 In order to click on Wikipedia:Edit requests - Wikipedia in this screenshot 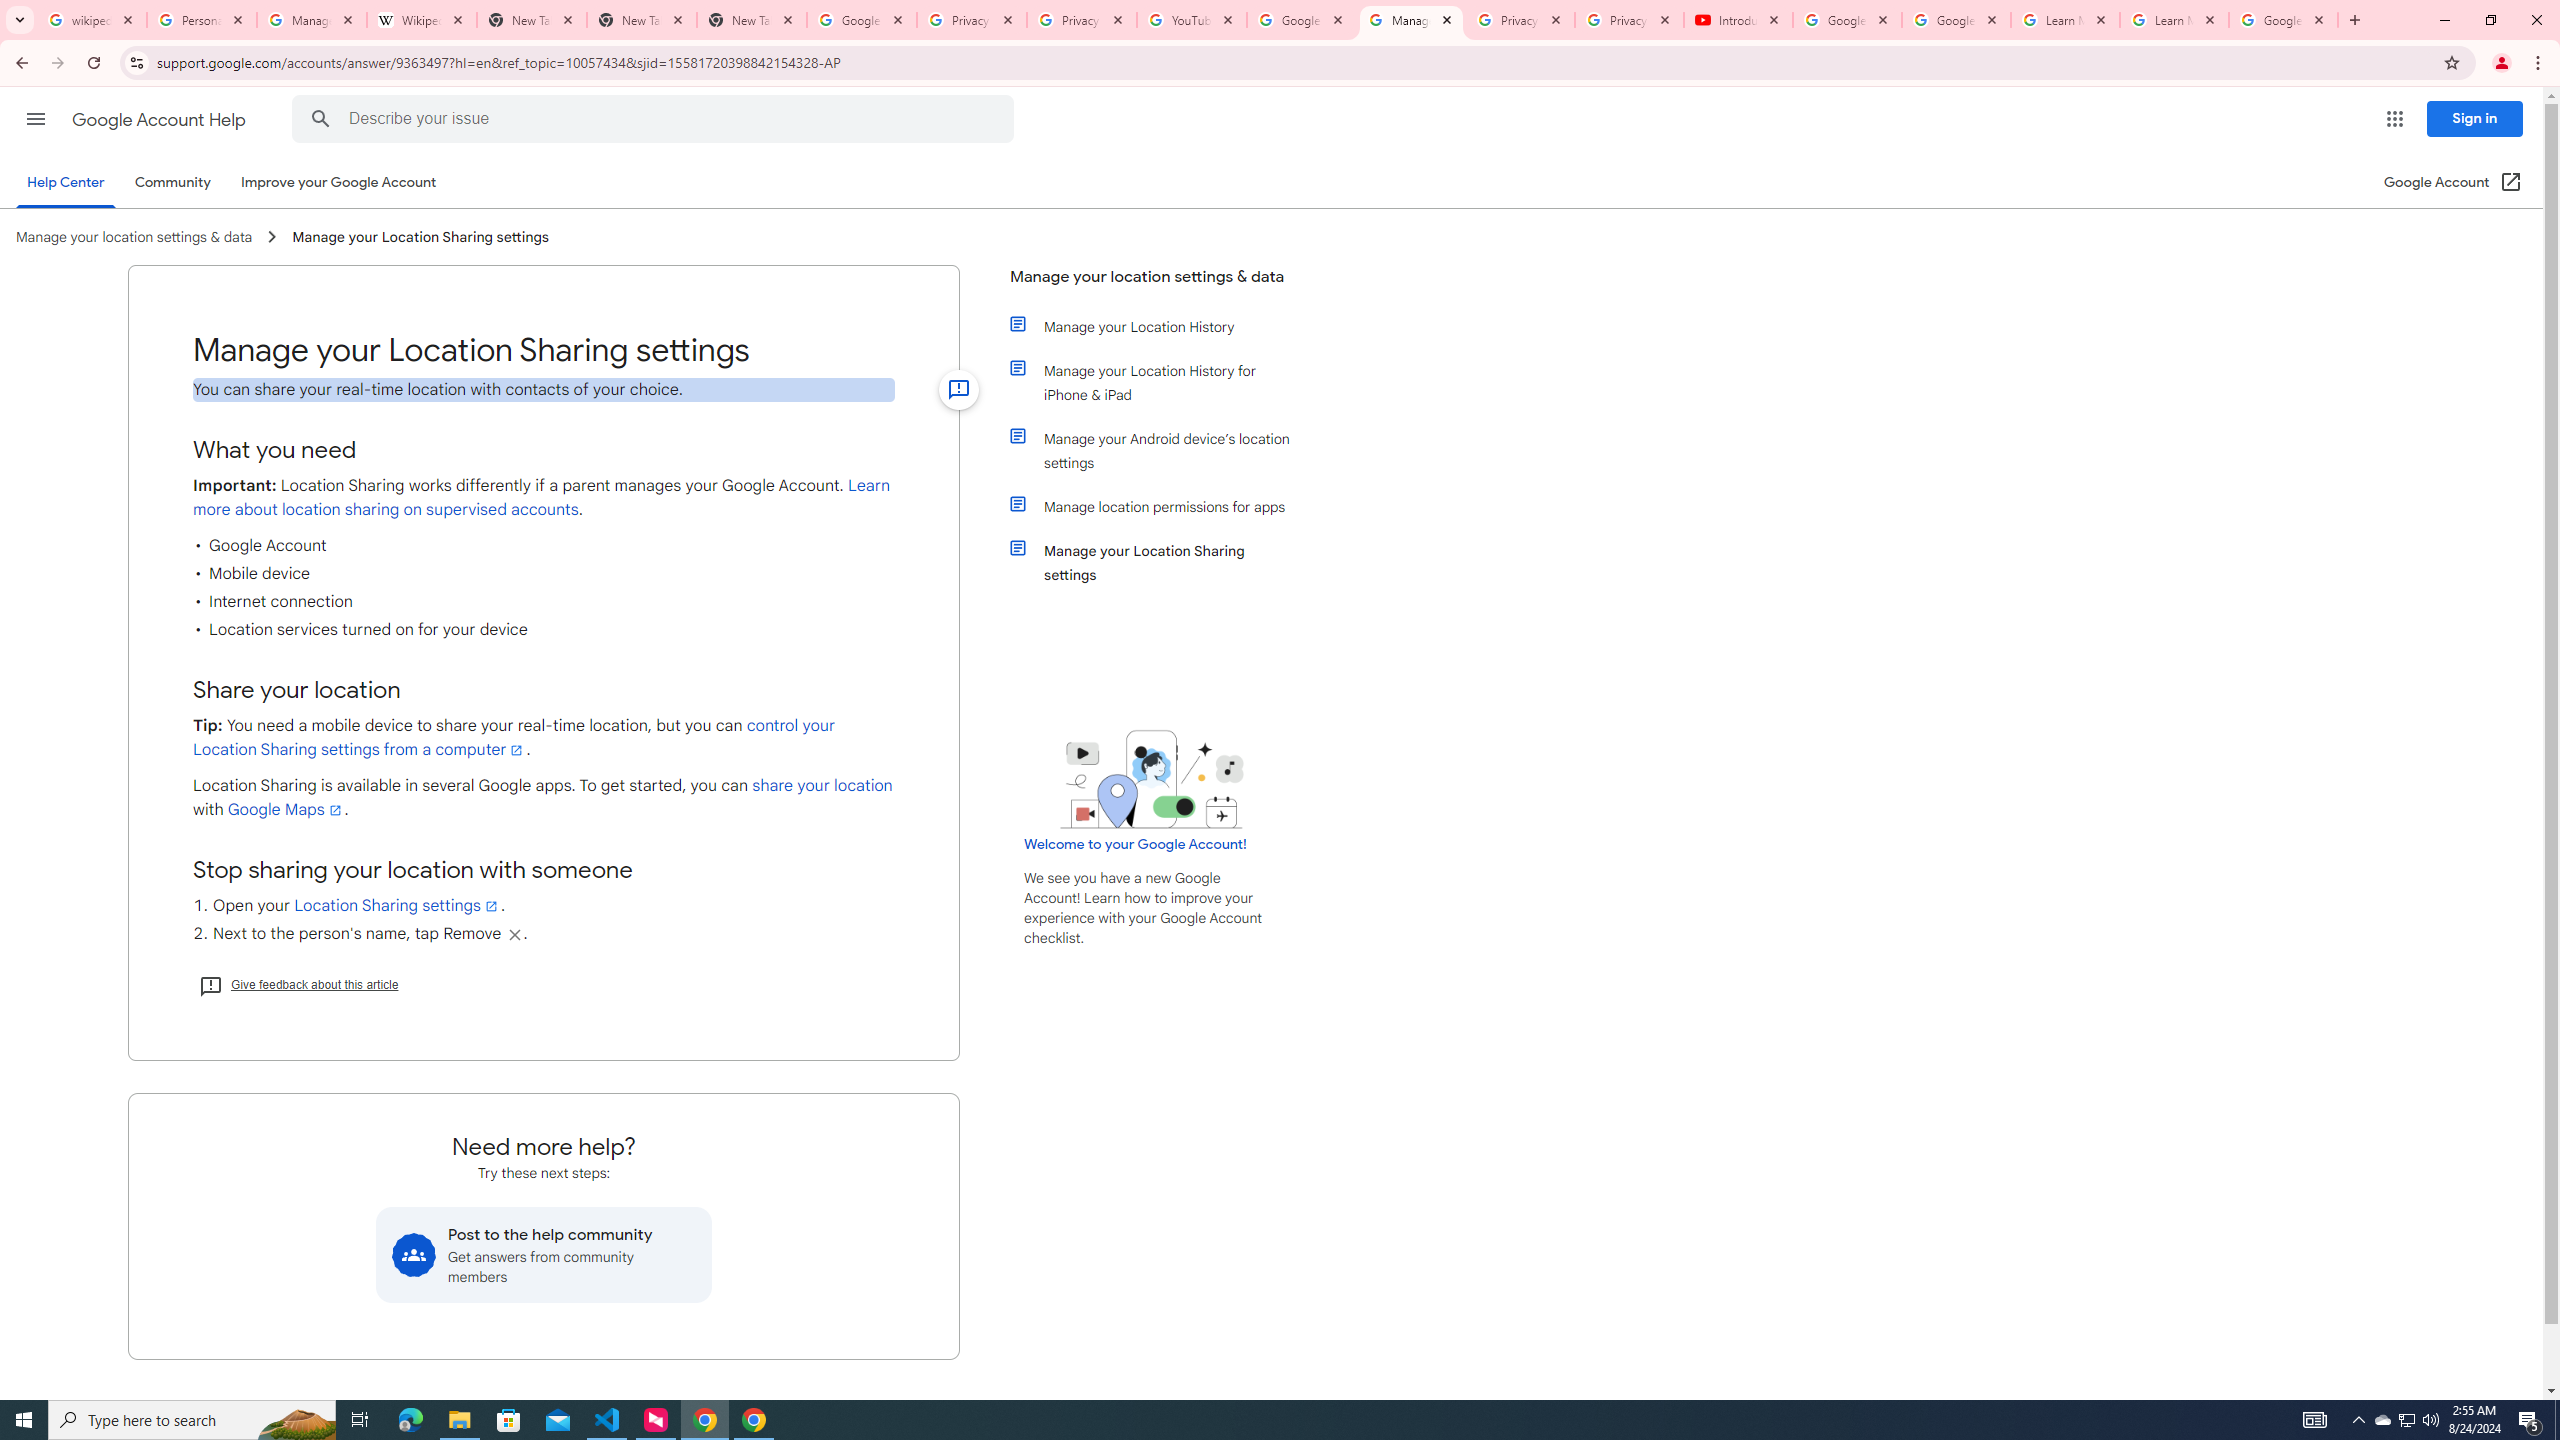, I will do `click(422, 20)`.